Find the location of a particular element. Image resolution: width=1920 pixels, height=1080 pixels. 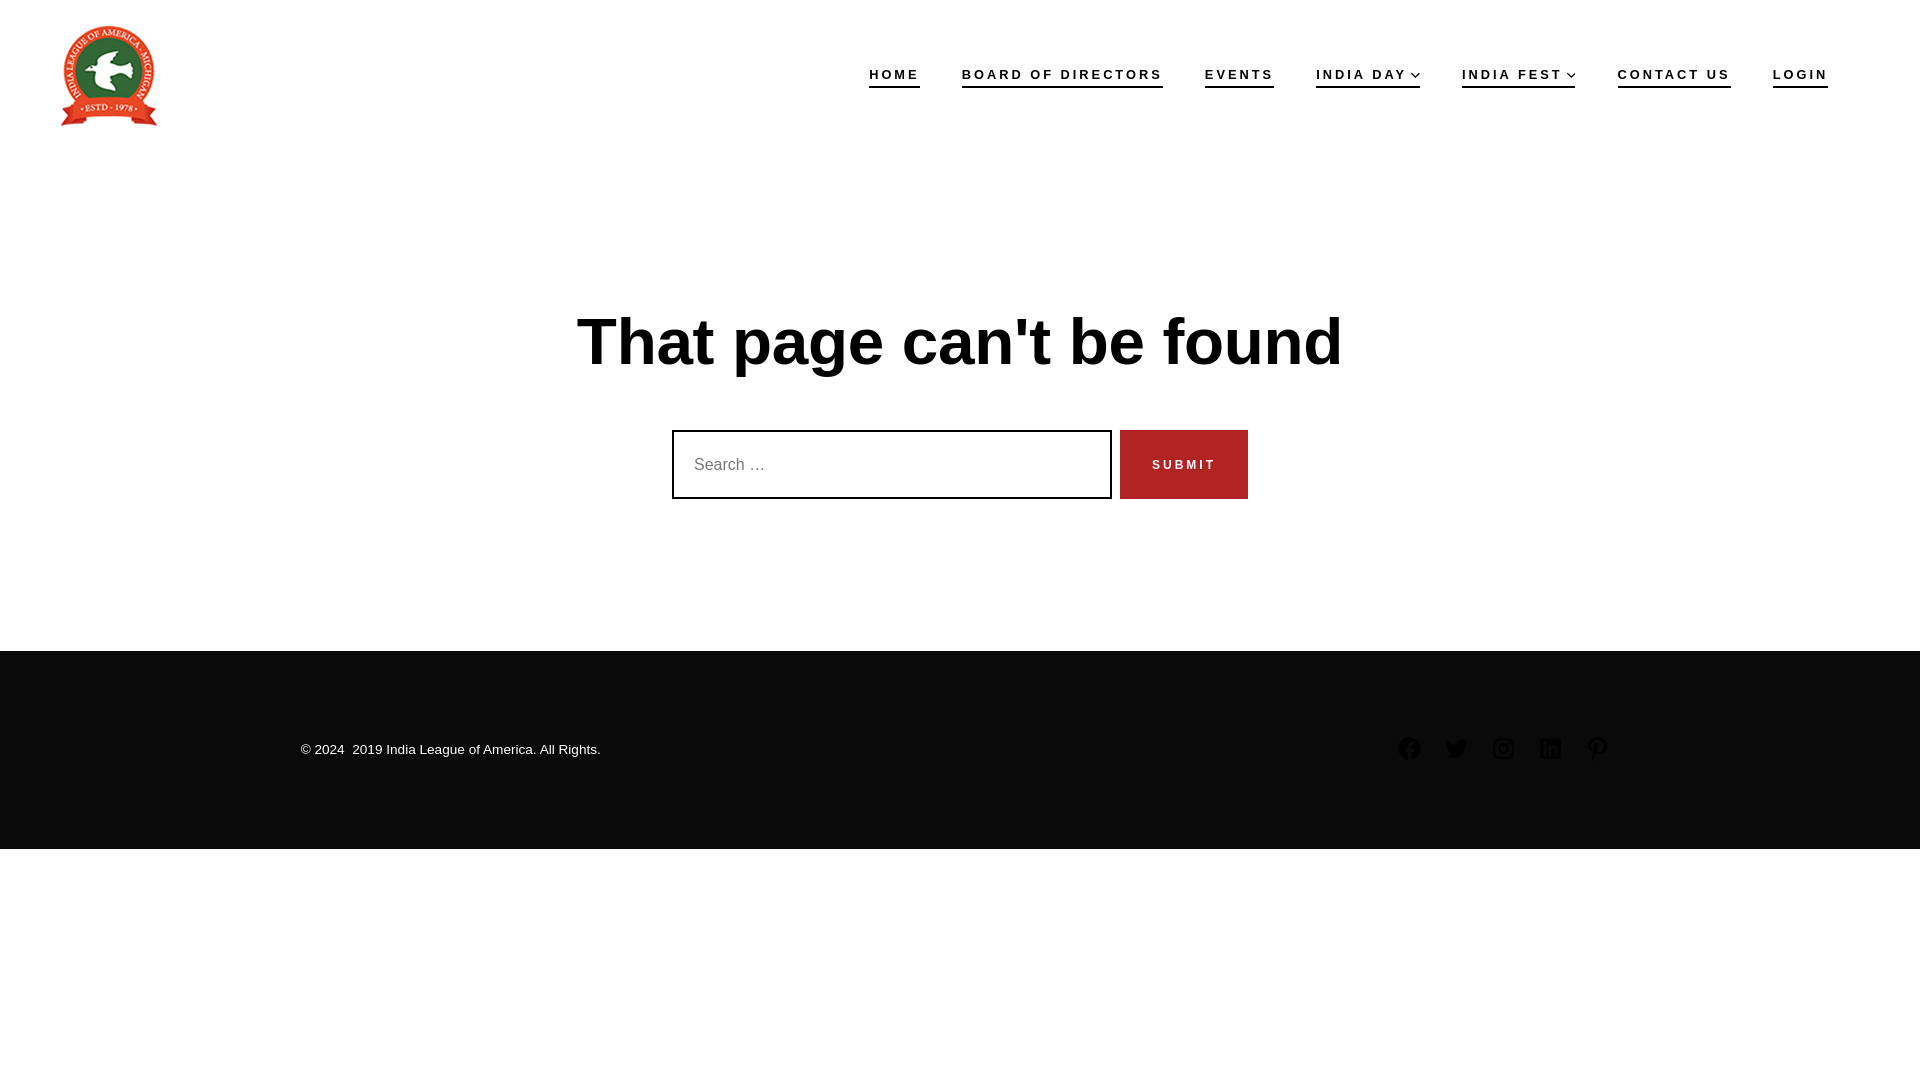

Open Instagram in a new tab is located at coordinates (1503, 748).